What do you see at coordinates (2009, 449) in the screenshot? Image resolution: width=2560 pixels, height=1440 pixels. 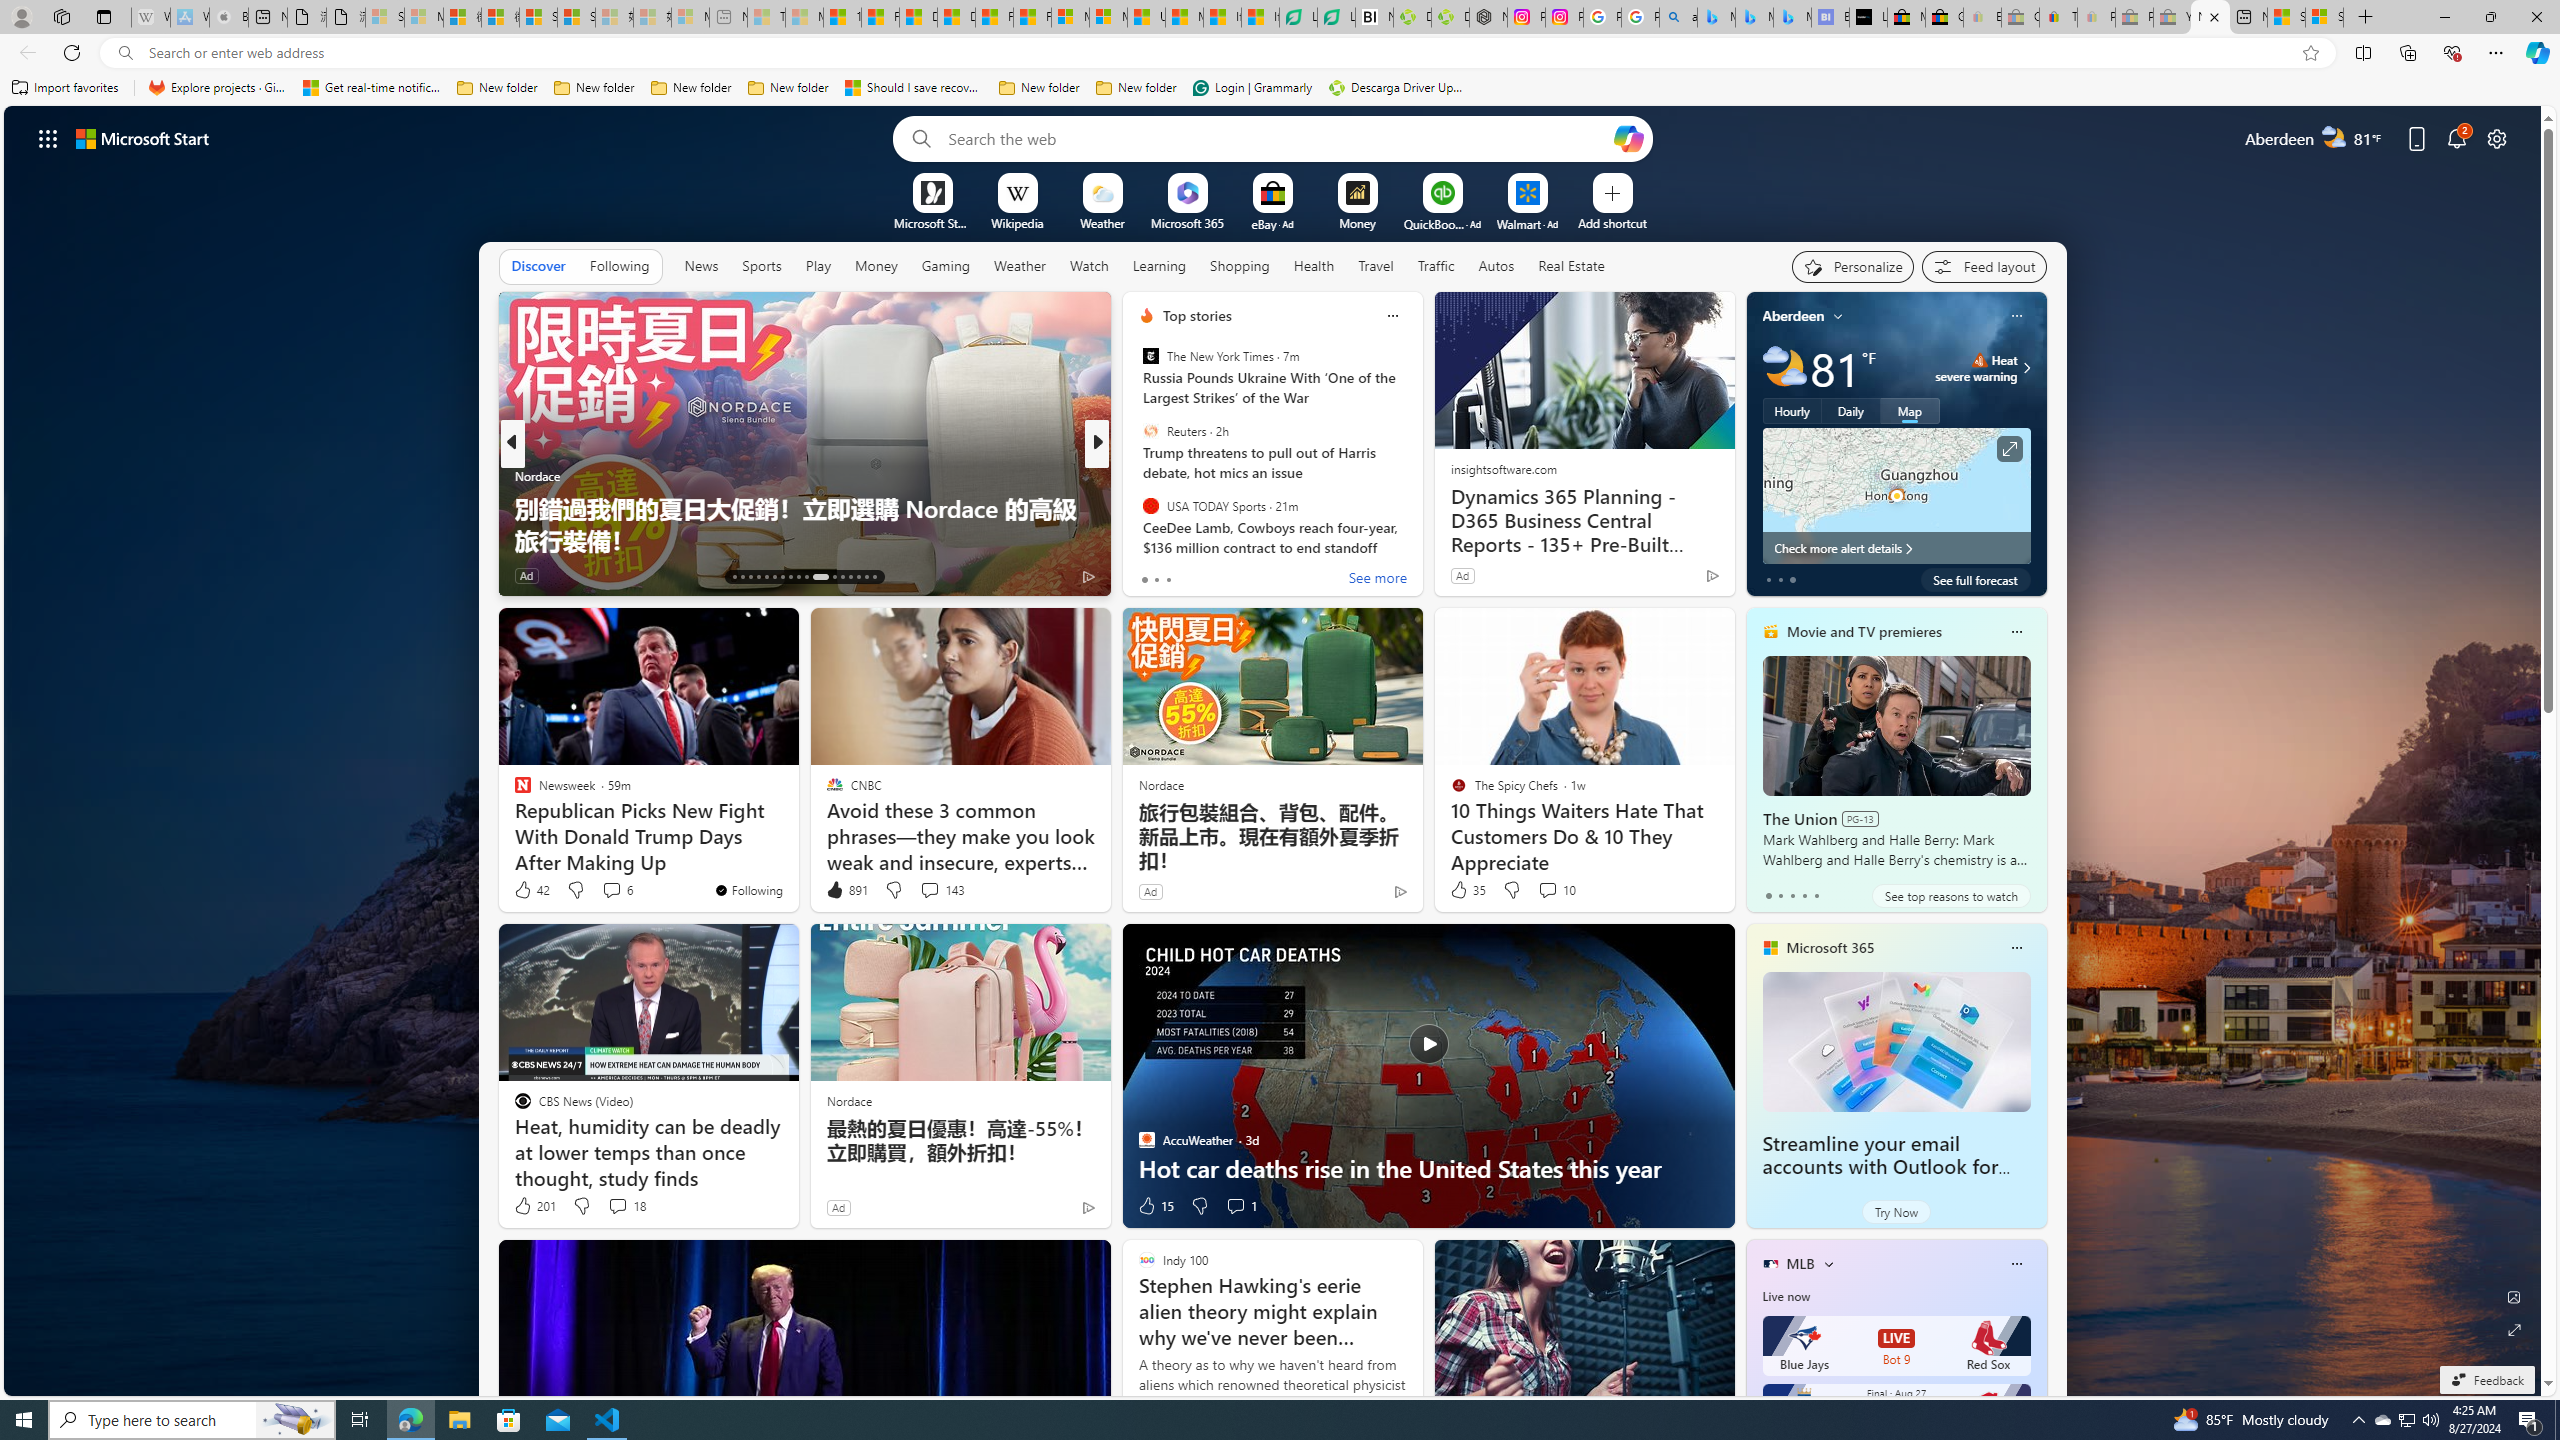 I see `Click to see more information` at bounding box center [2009, 449].